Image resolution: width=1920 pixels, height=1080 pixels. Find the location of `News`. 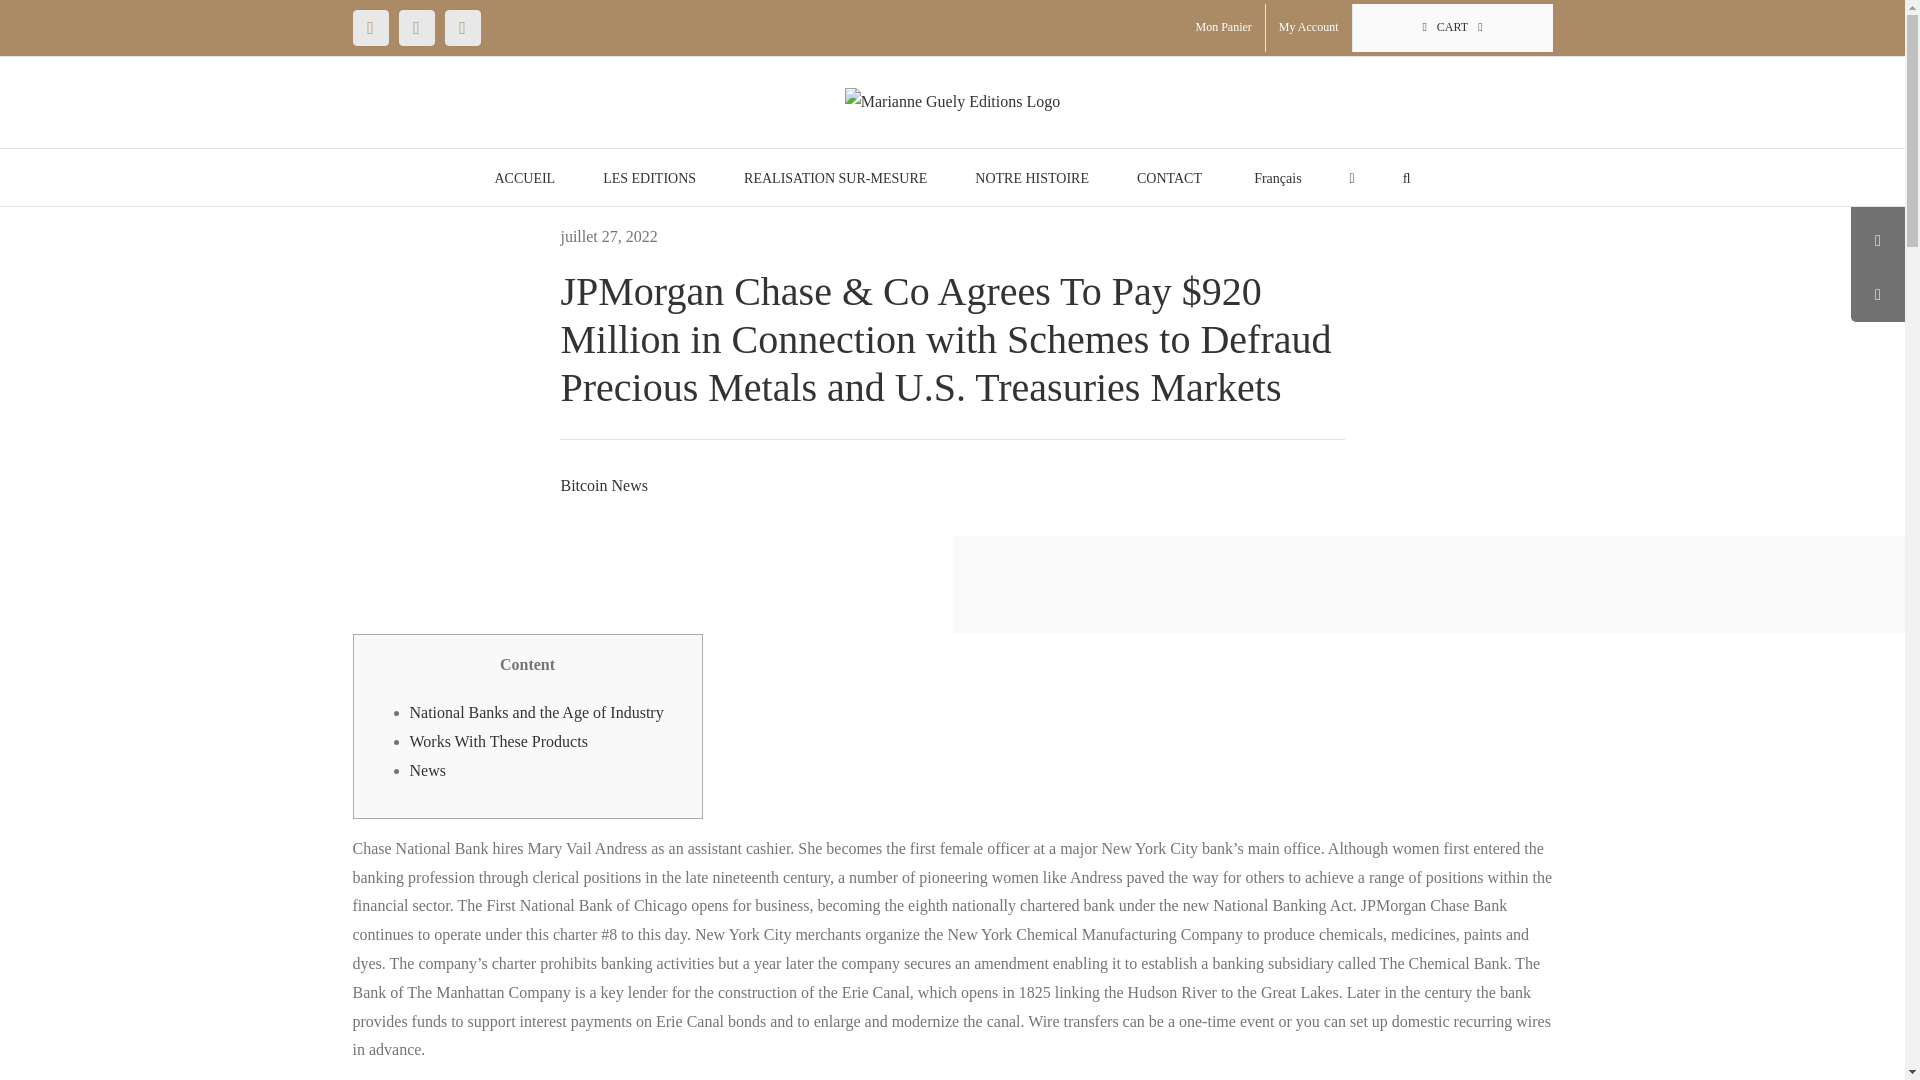

News is located at coordinates (428, 770).